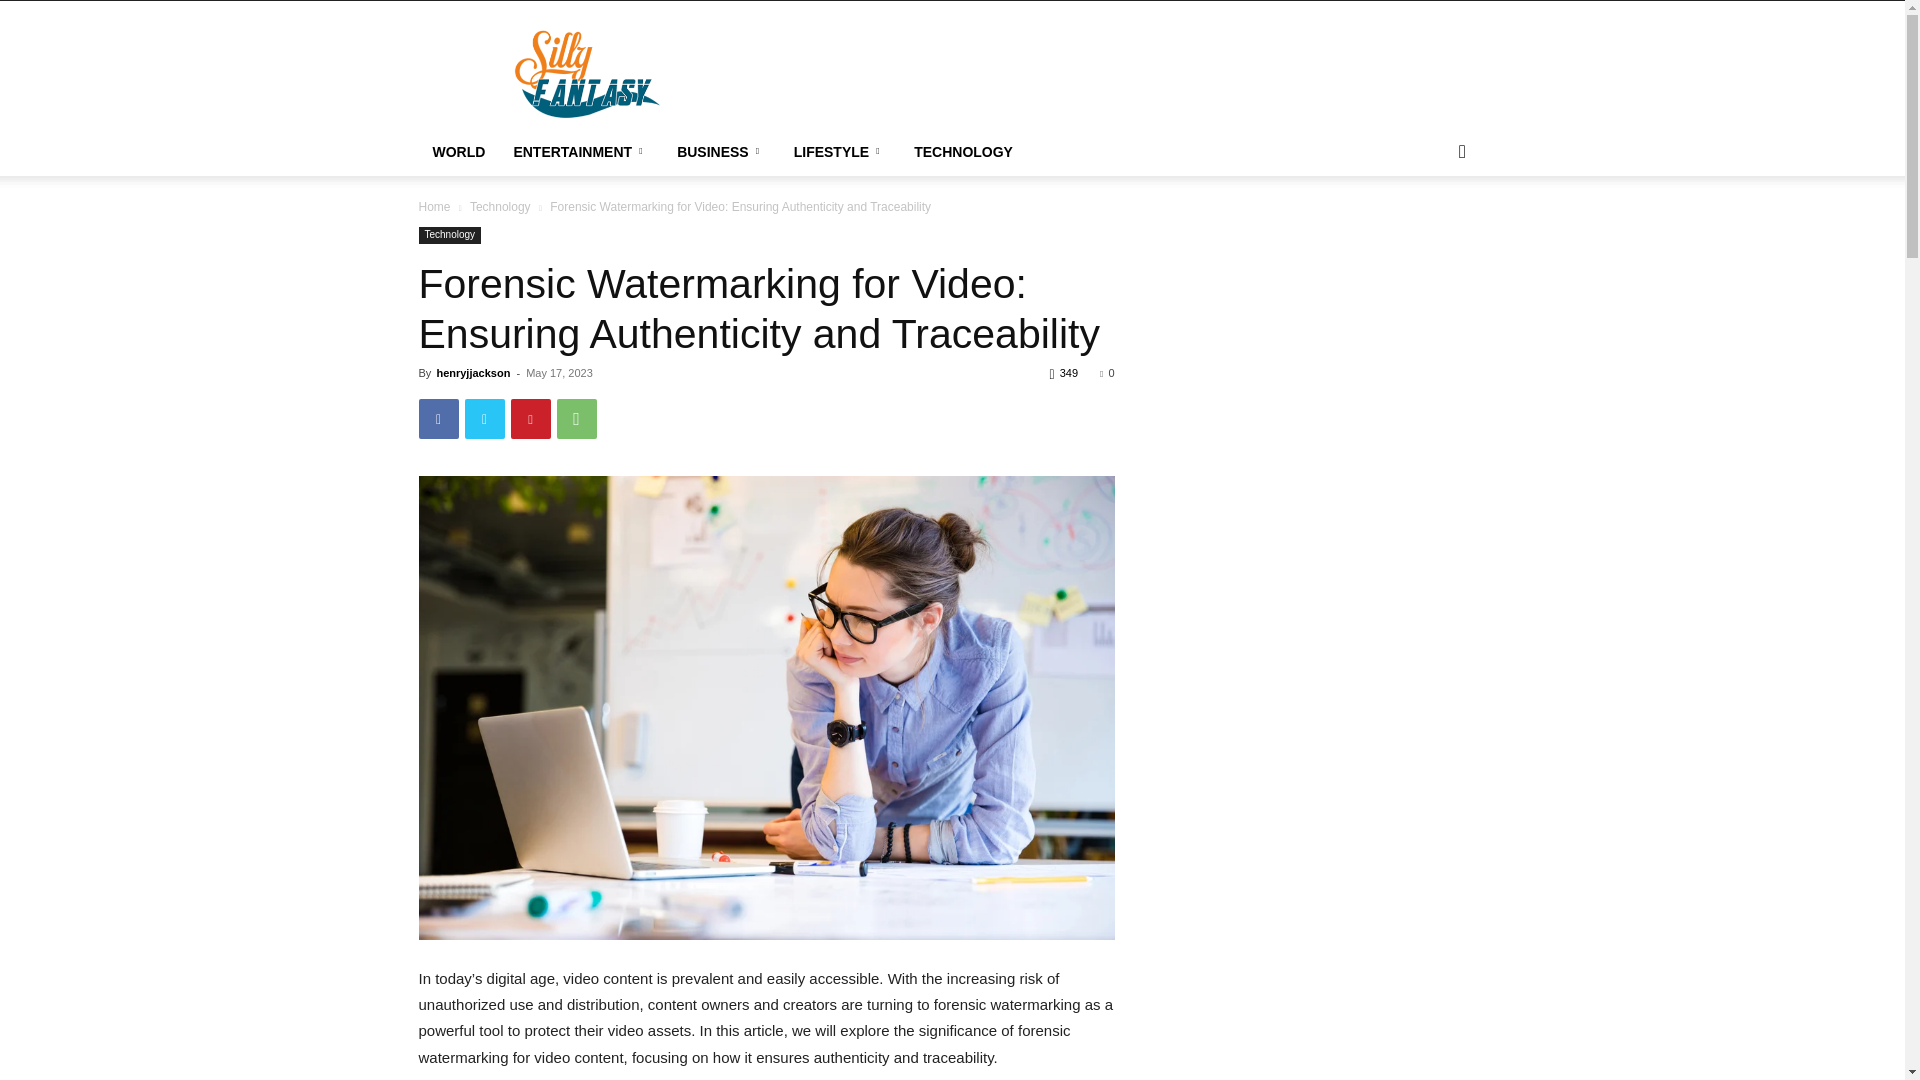 Image resolution: width=1920 pixels, height=1080 pixels. Describe the element at coordinates (1430, 232) in the screenshot. I see `Search` at that location.